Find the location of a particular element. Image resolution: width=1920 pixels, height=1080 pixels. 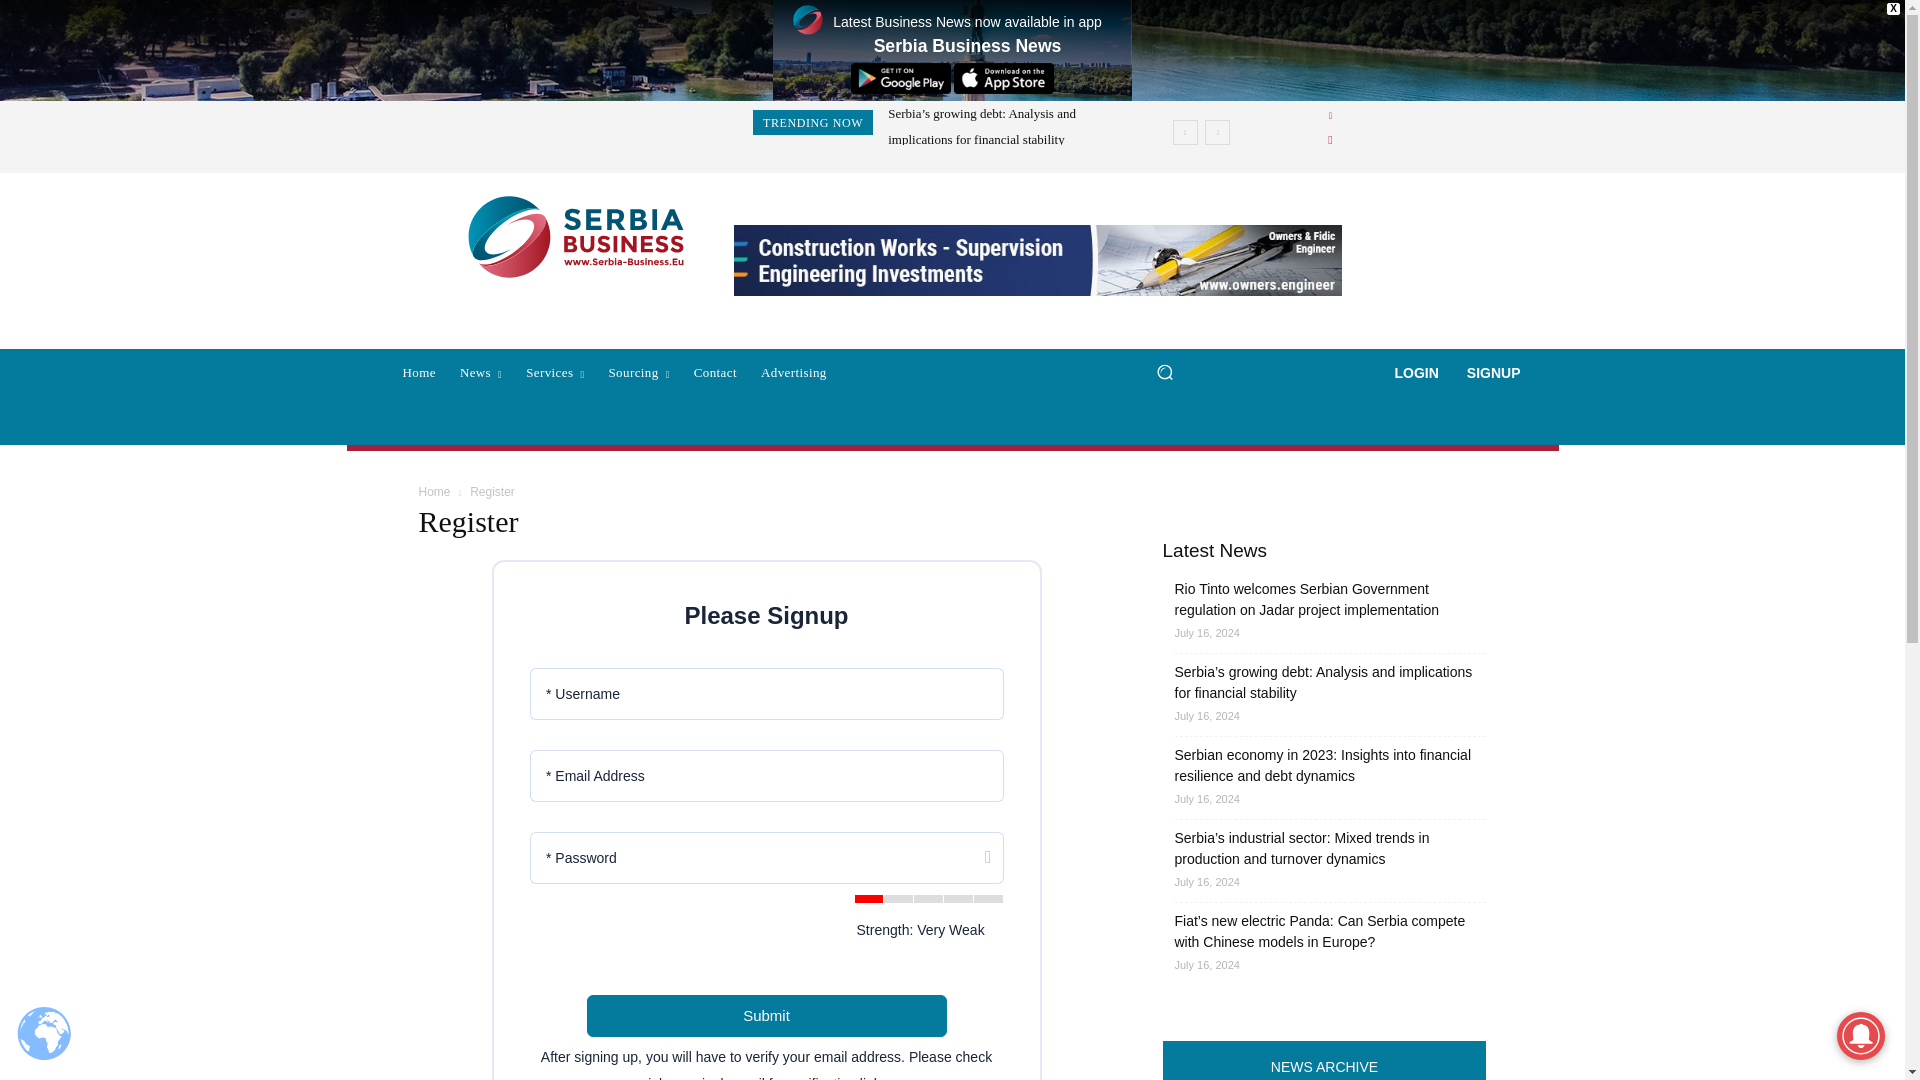

News is located at coordinates (480, 372).